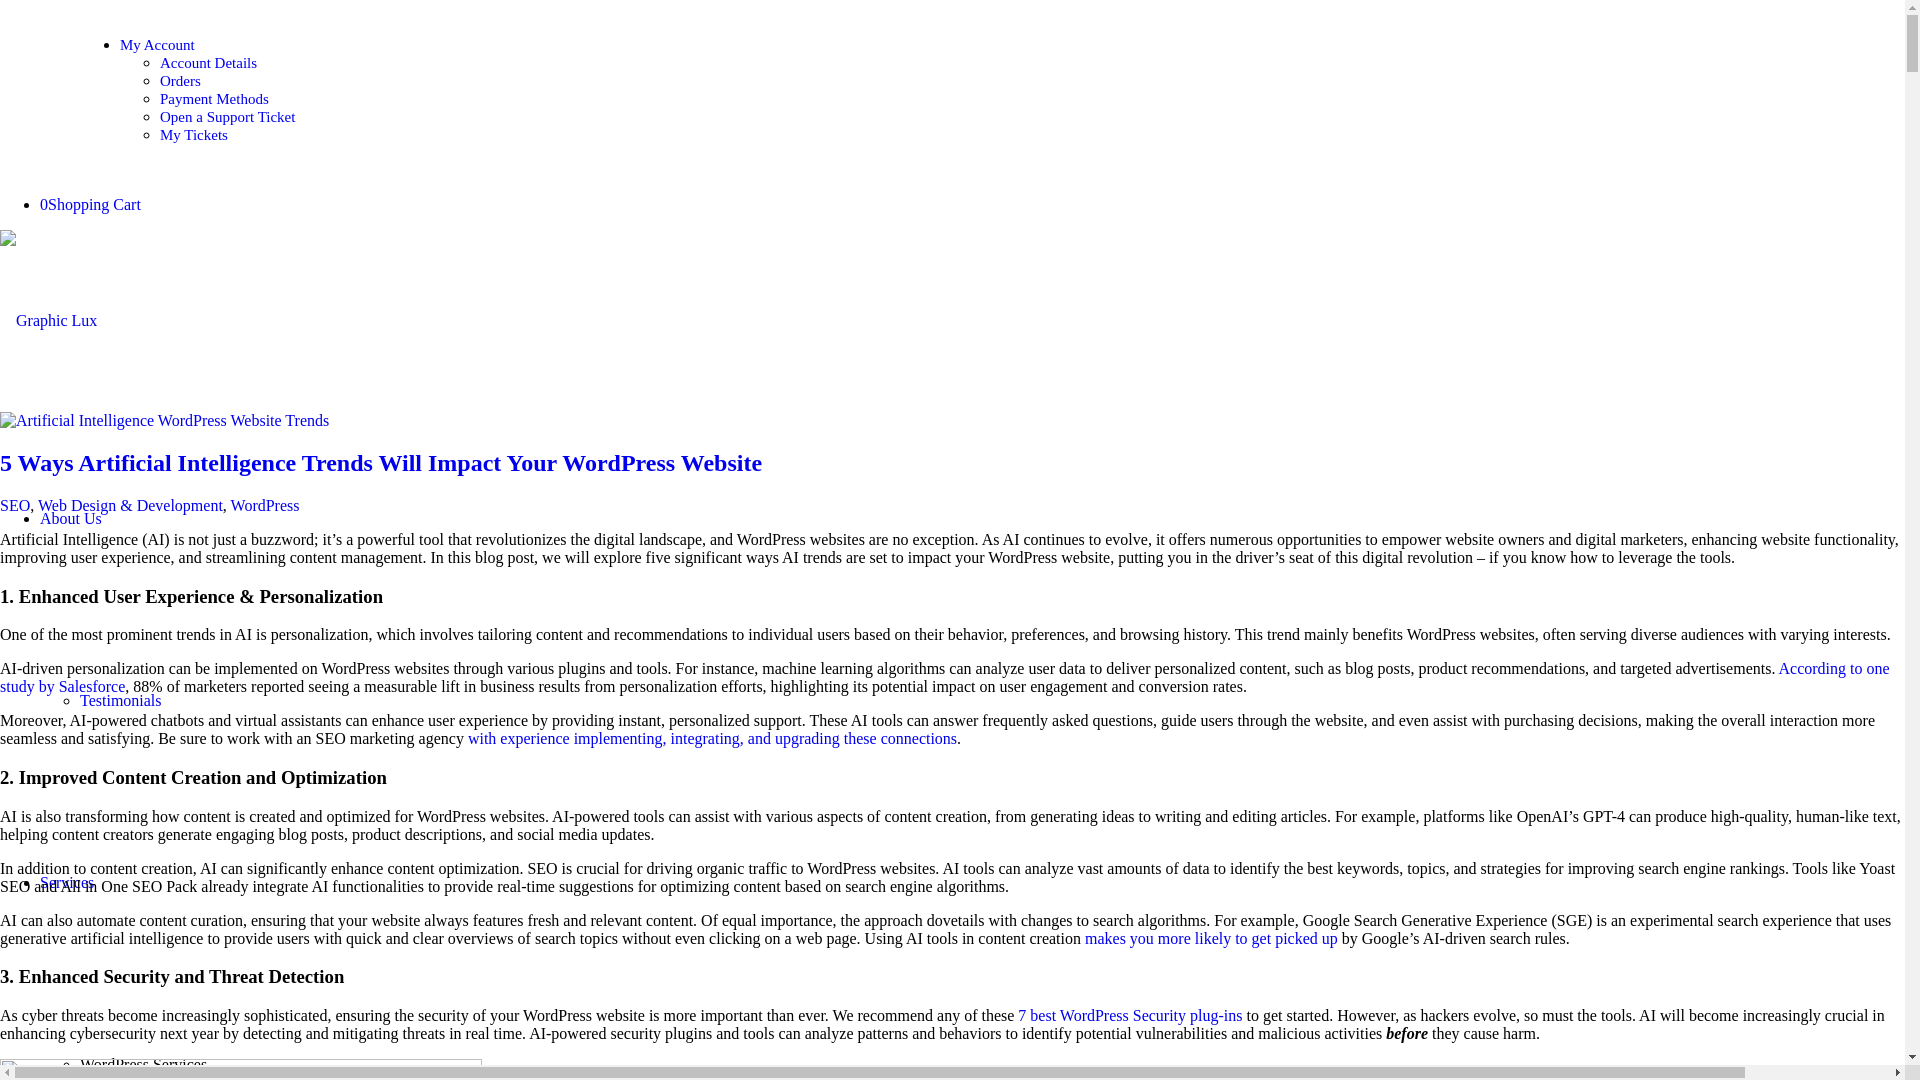 This screenshot has width=1920, height=1080. Describe the element at coordinates (180, 80) in the screenshot. I see `Orders` at that location.